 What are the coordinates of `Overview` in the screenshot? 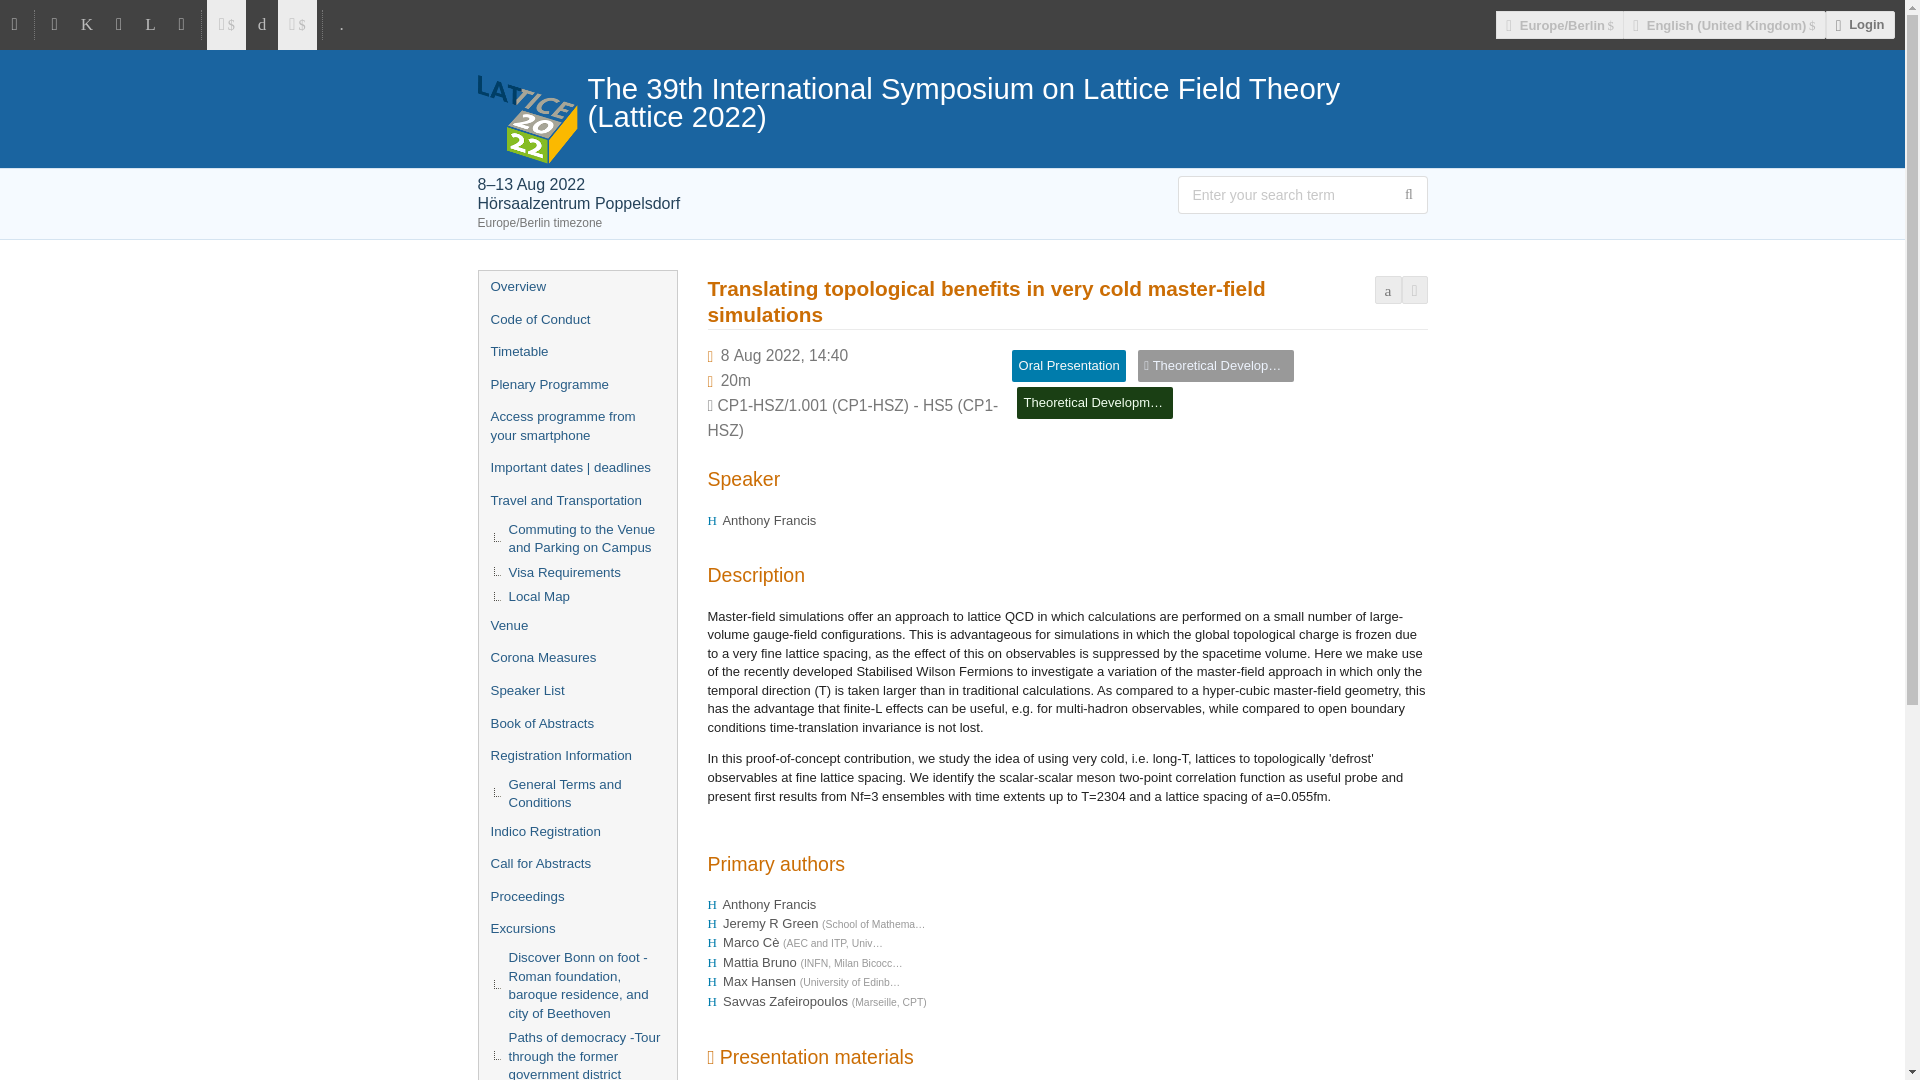 It's located at (576, 287).